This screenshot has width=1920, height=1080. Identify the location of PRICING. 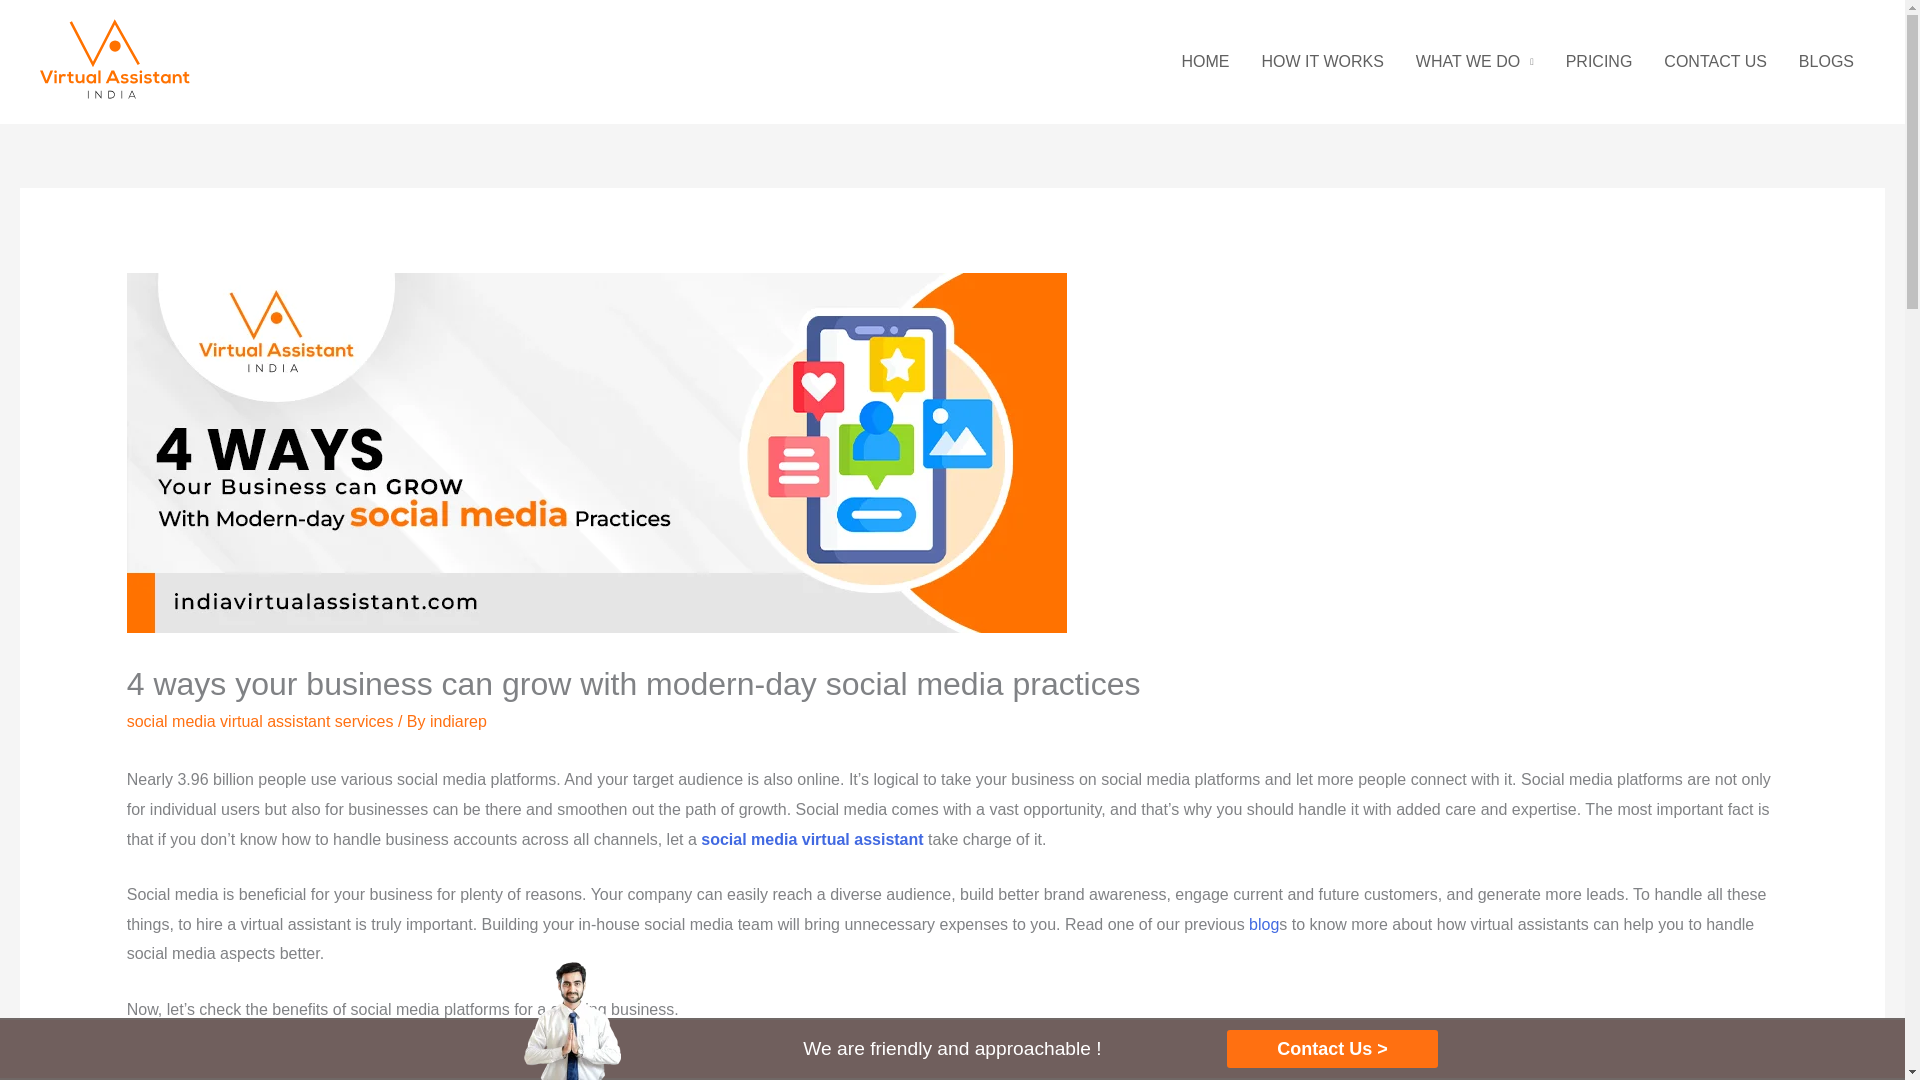
(1599, 62).